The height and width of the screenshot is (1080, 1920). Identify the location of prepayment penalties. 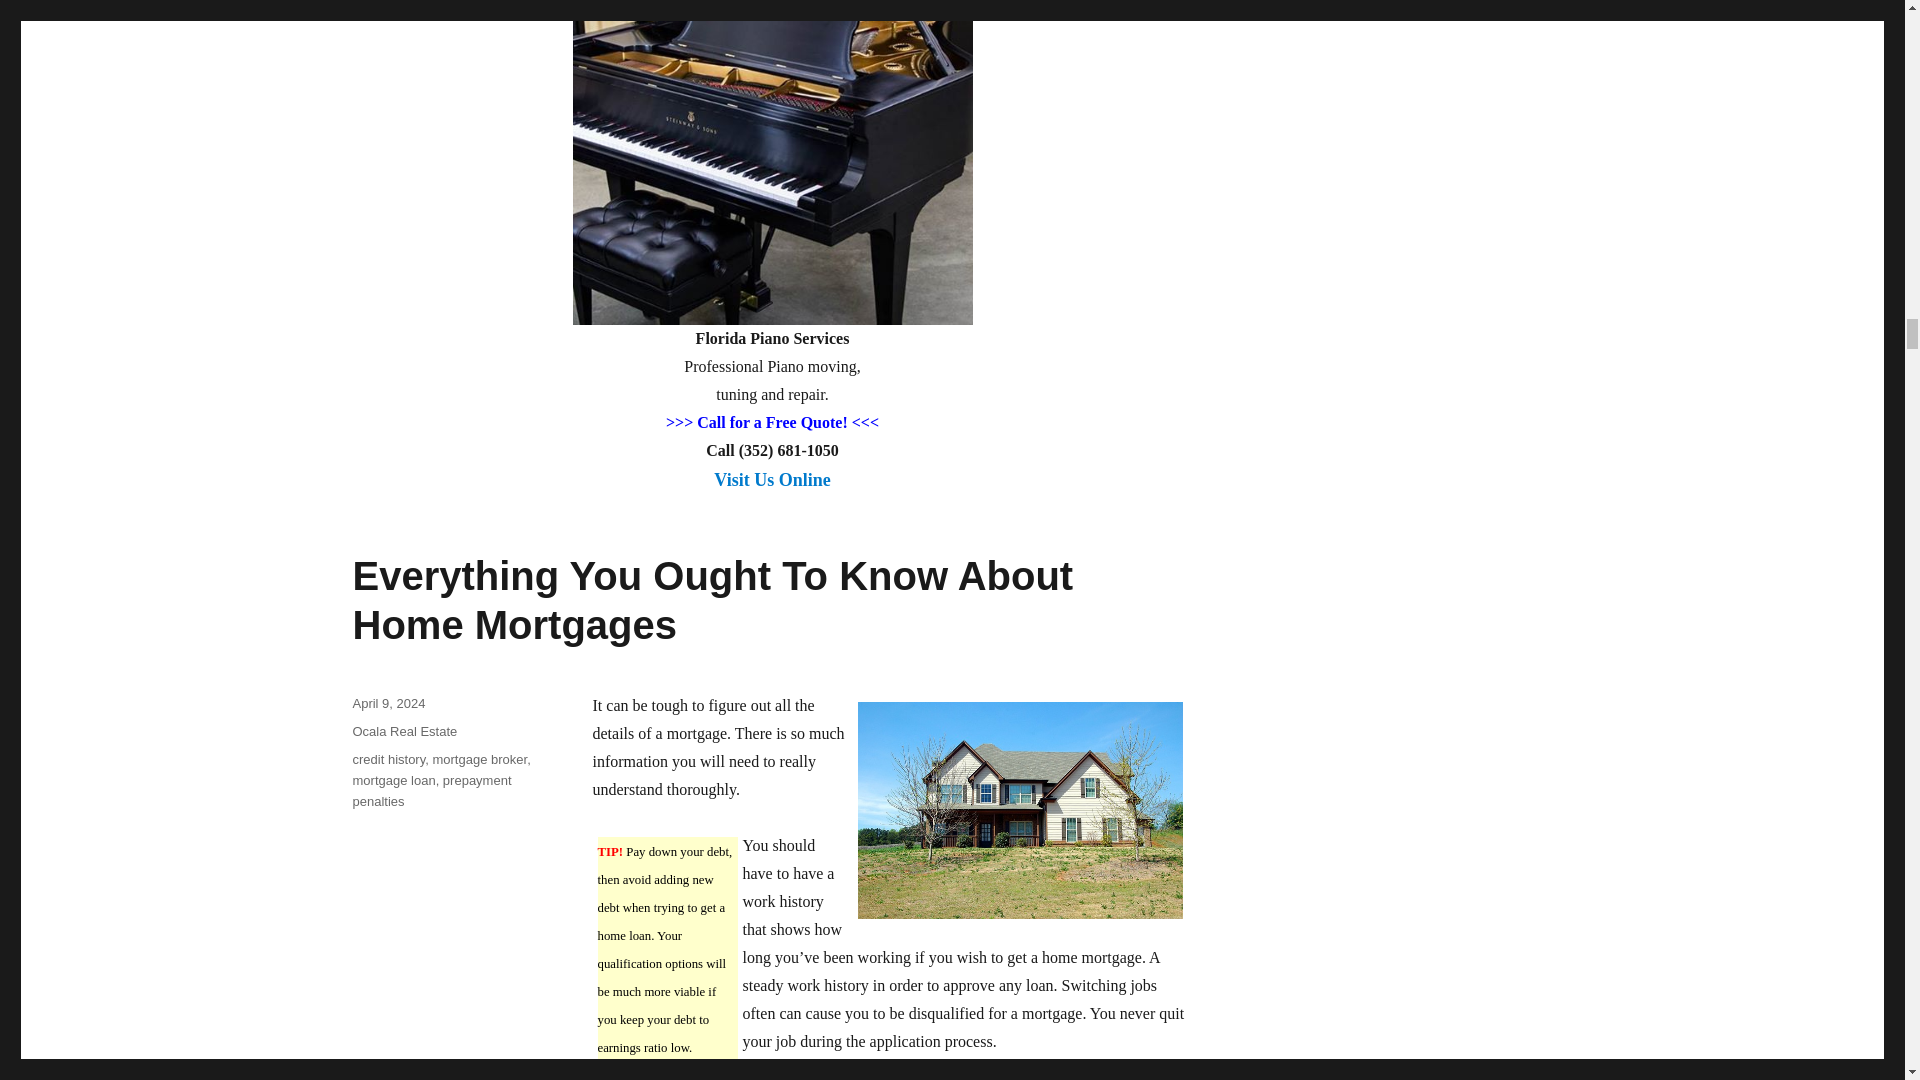
(430, 790).